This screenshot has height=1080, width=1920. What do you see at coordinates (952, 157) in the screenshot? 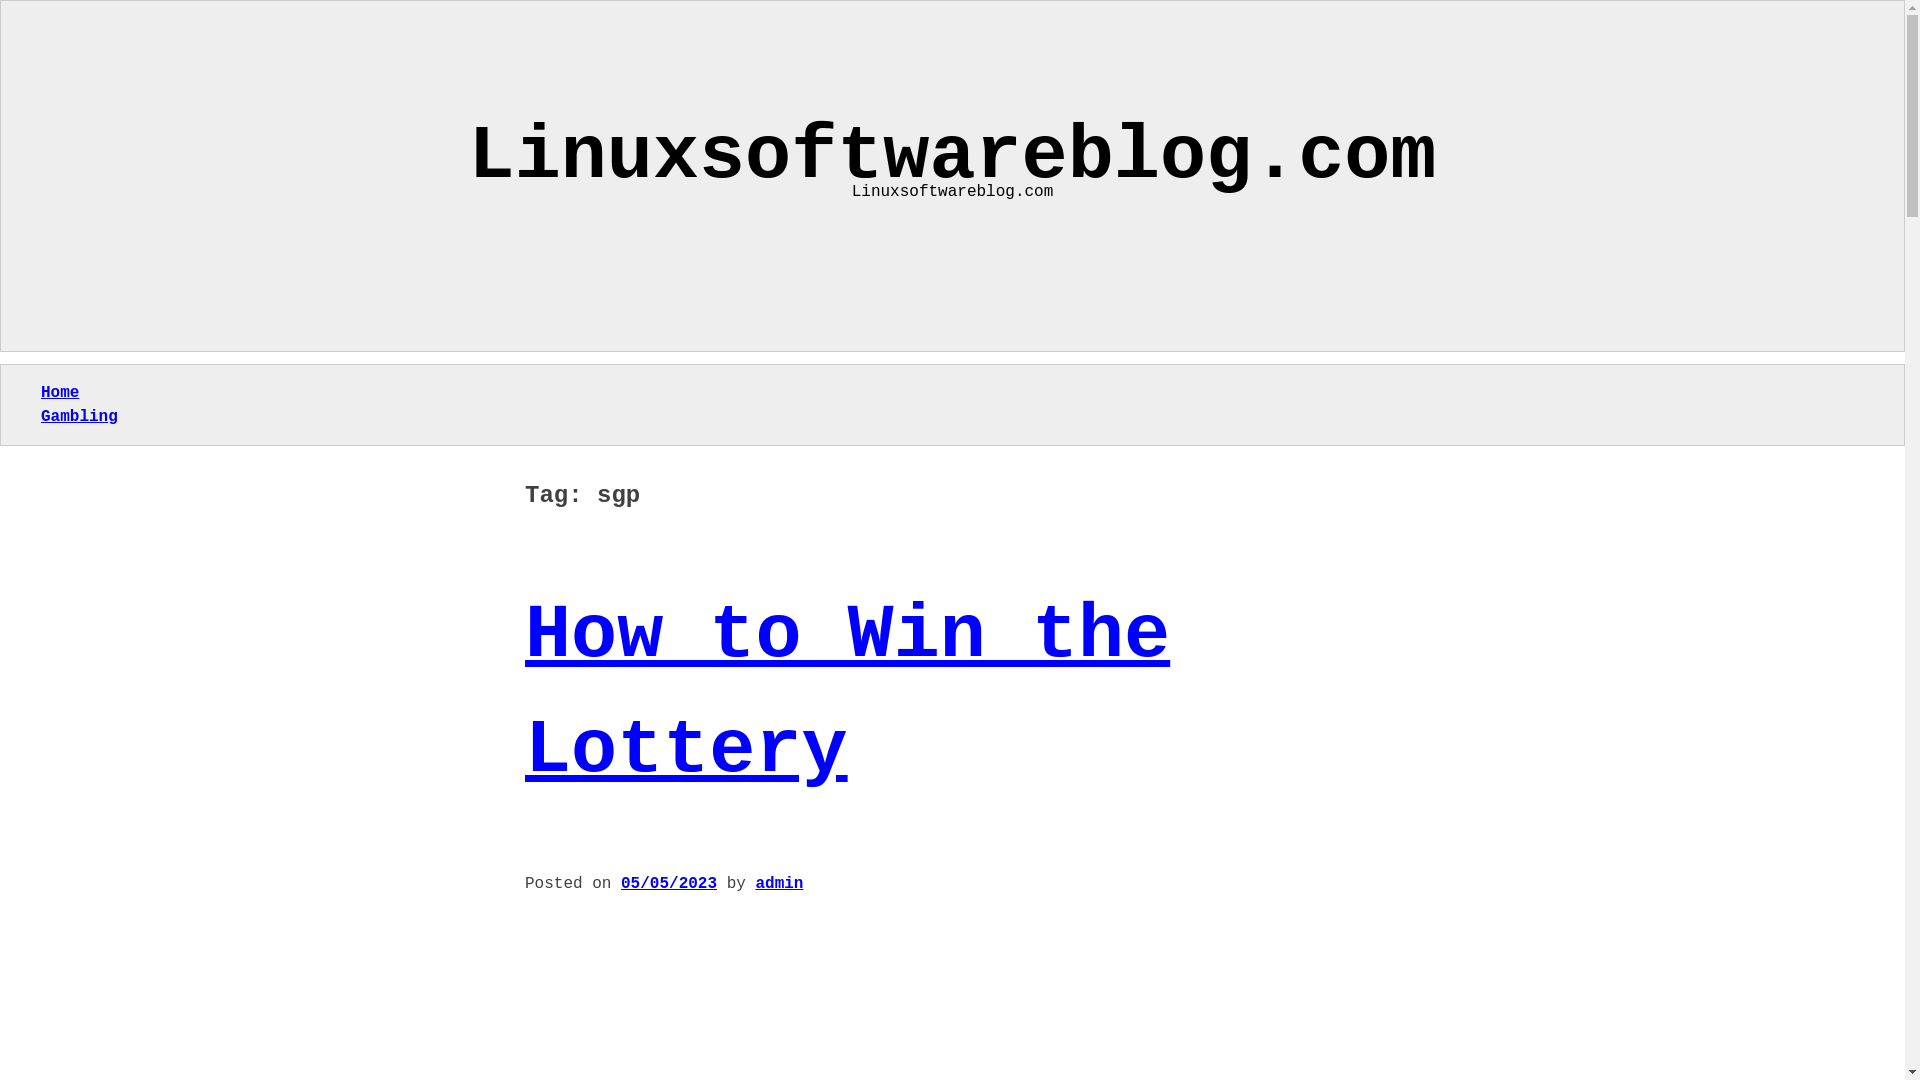
I see `Linuxsoftwareblog.com` at bounding box center [952, 157].